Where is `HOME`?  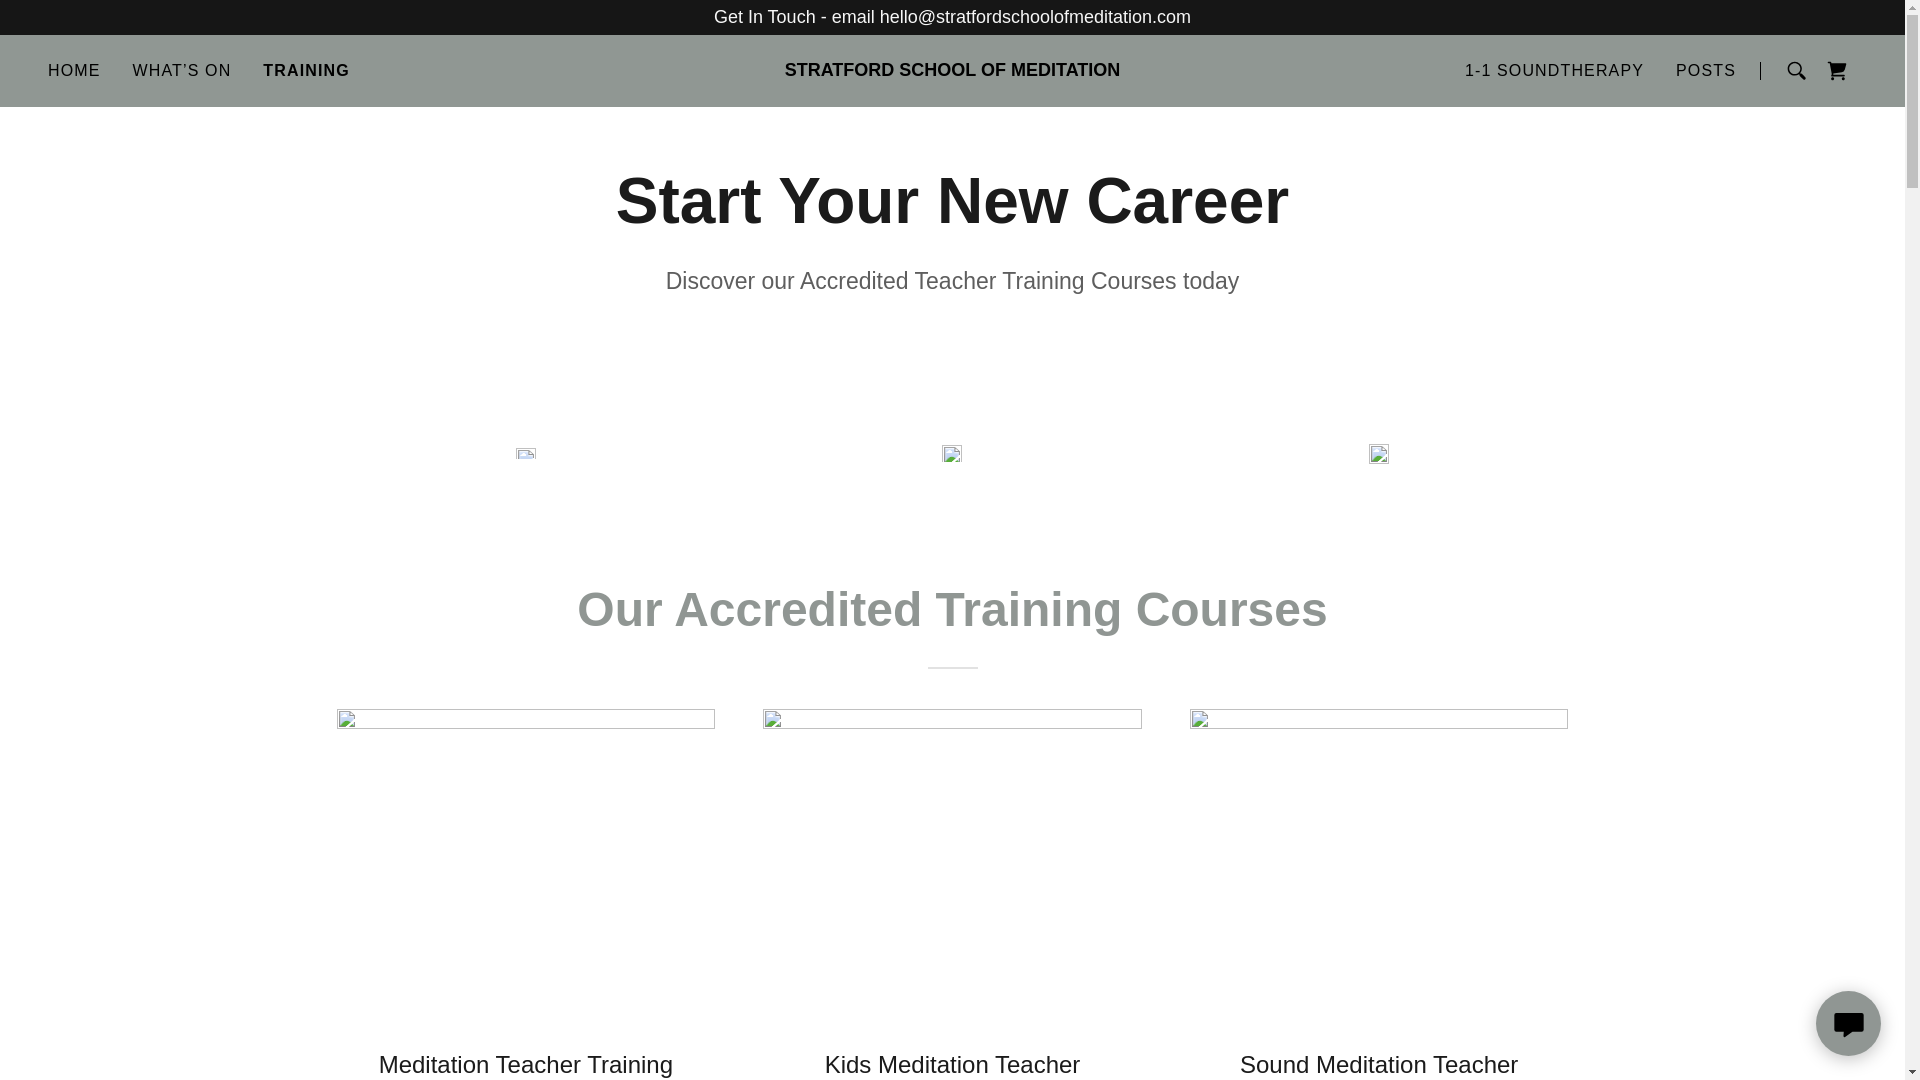 HOME is located at coordinates (74, 70).